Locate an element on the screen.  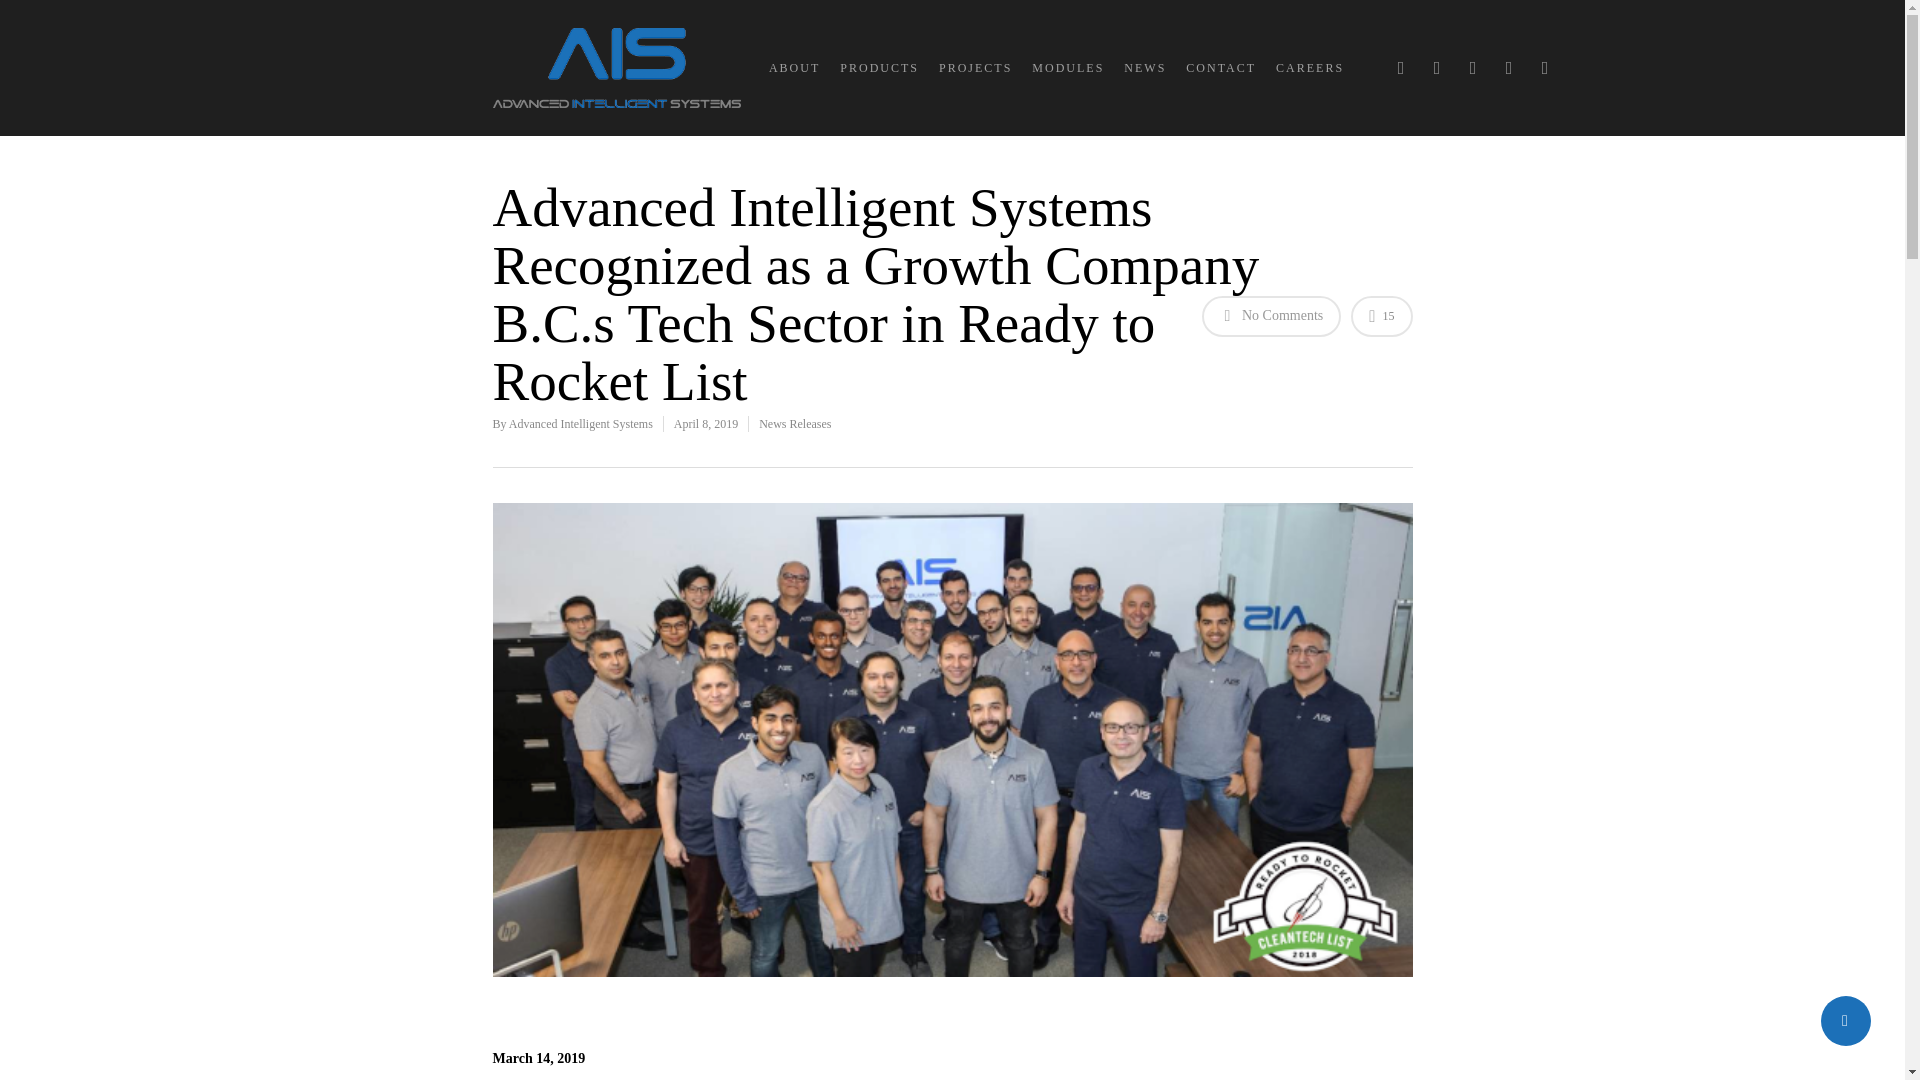
NEWS is located at coordinates (1144, 68).